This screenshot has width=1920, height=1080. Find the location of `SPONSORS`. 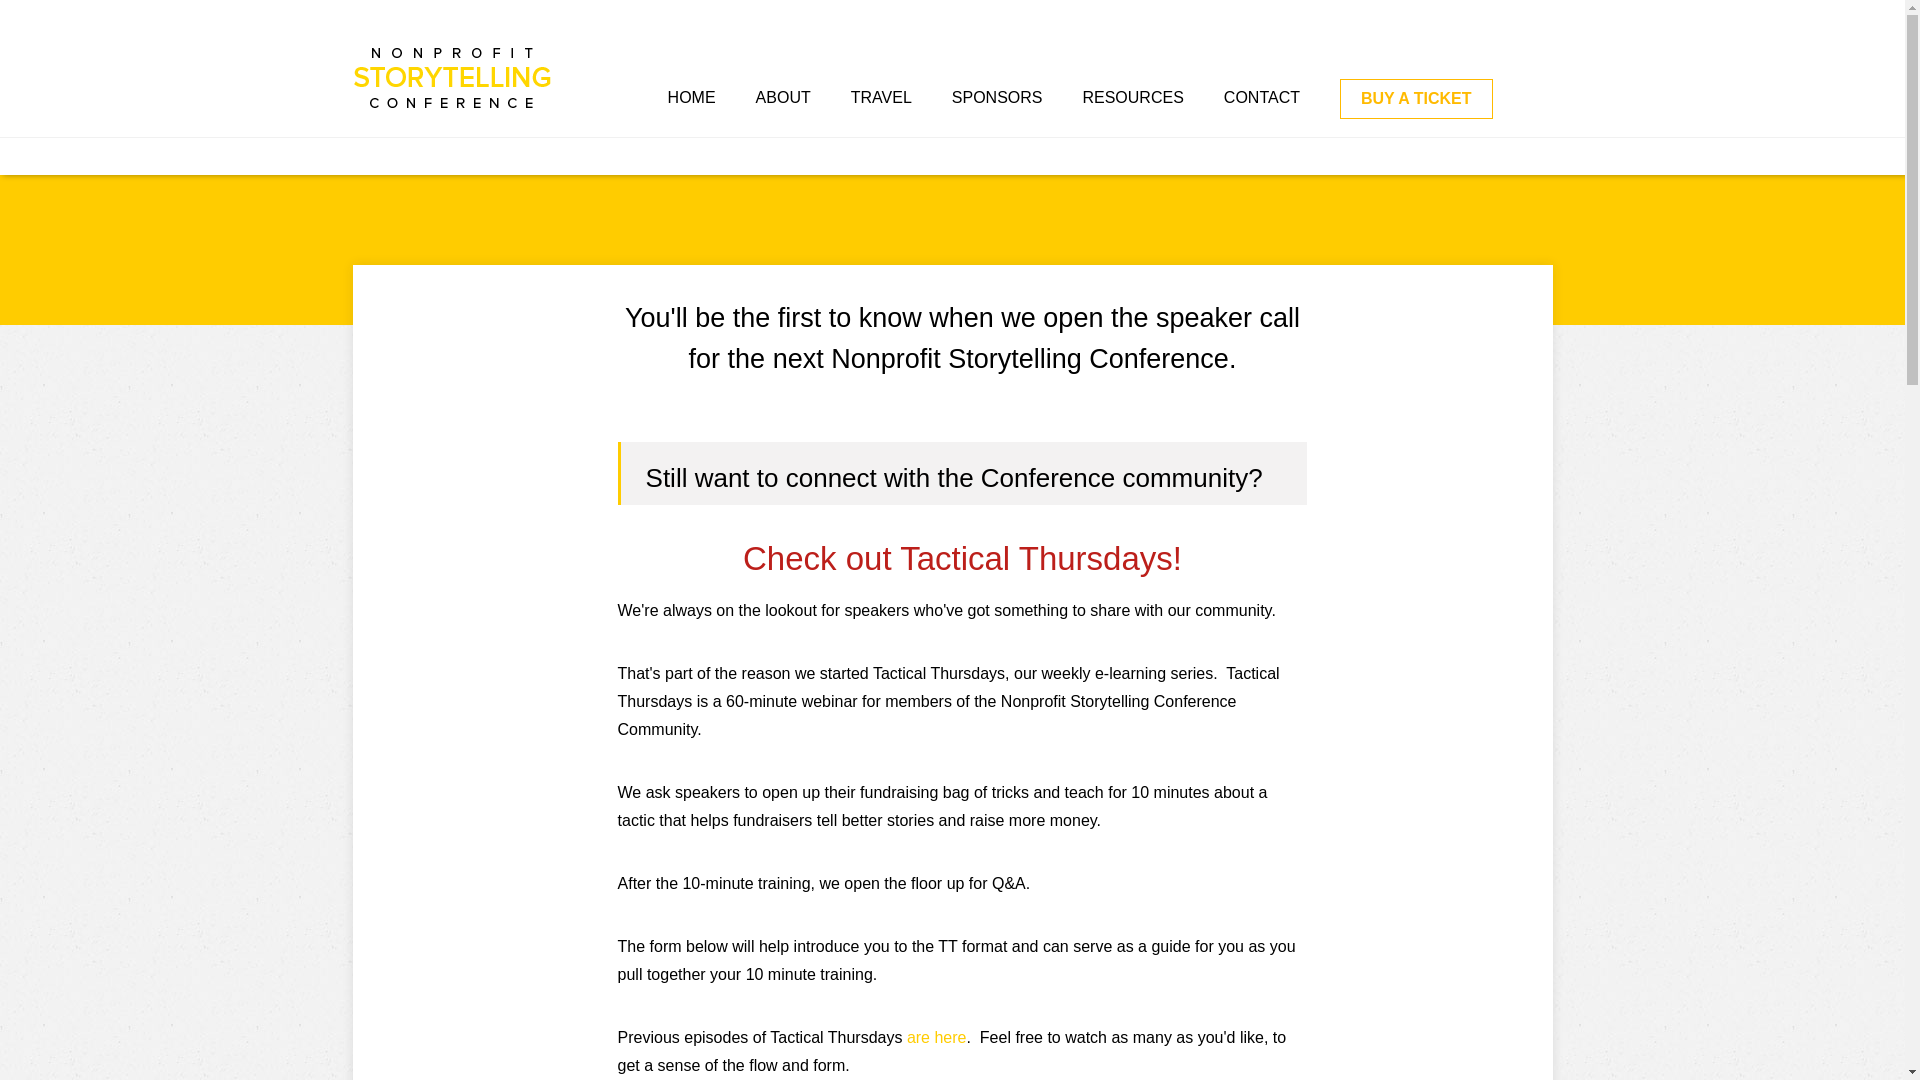

SPONSORS is located at coordinates (997, 97).